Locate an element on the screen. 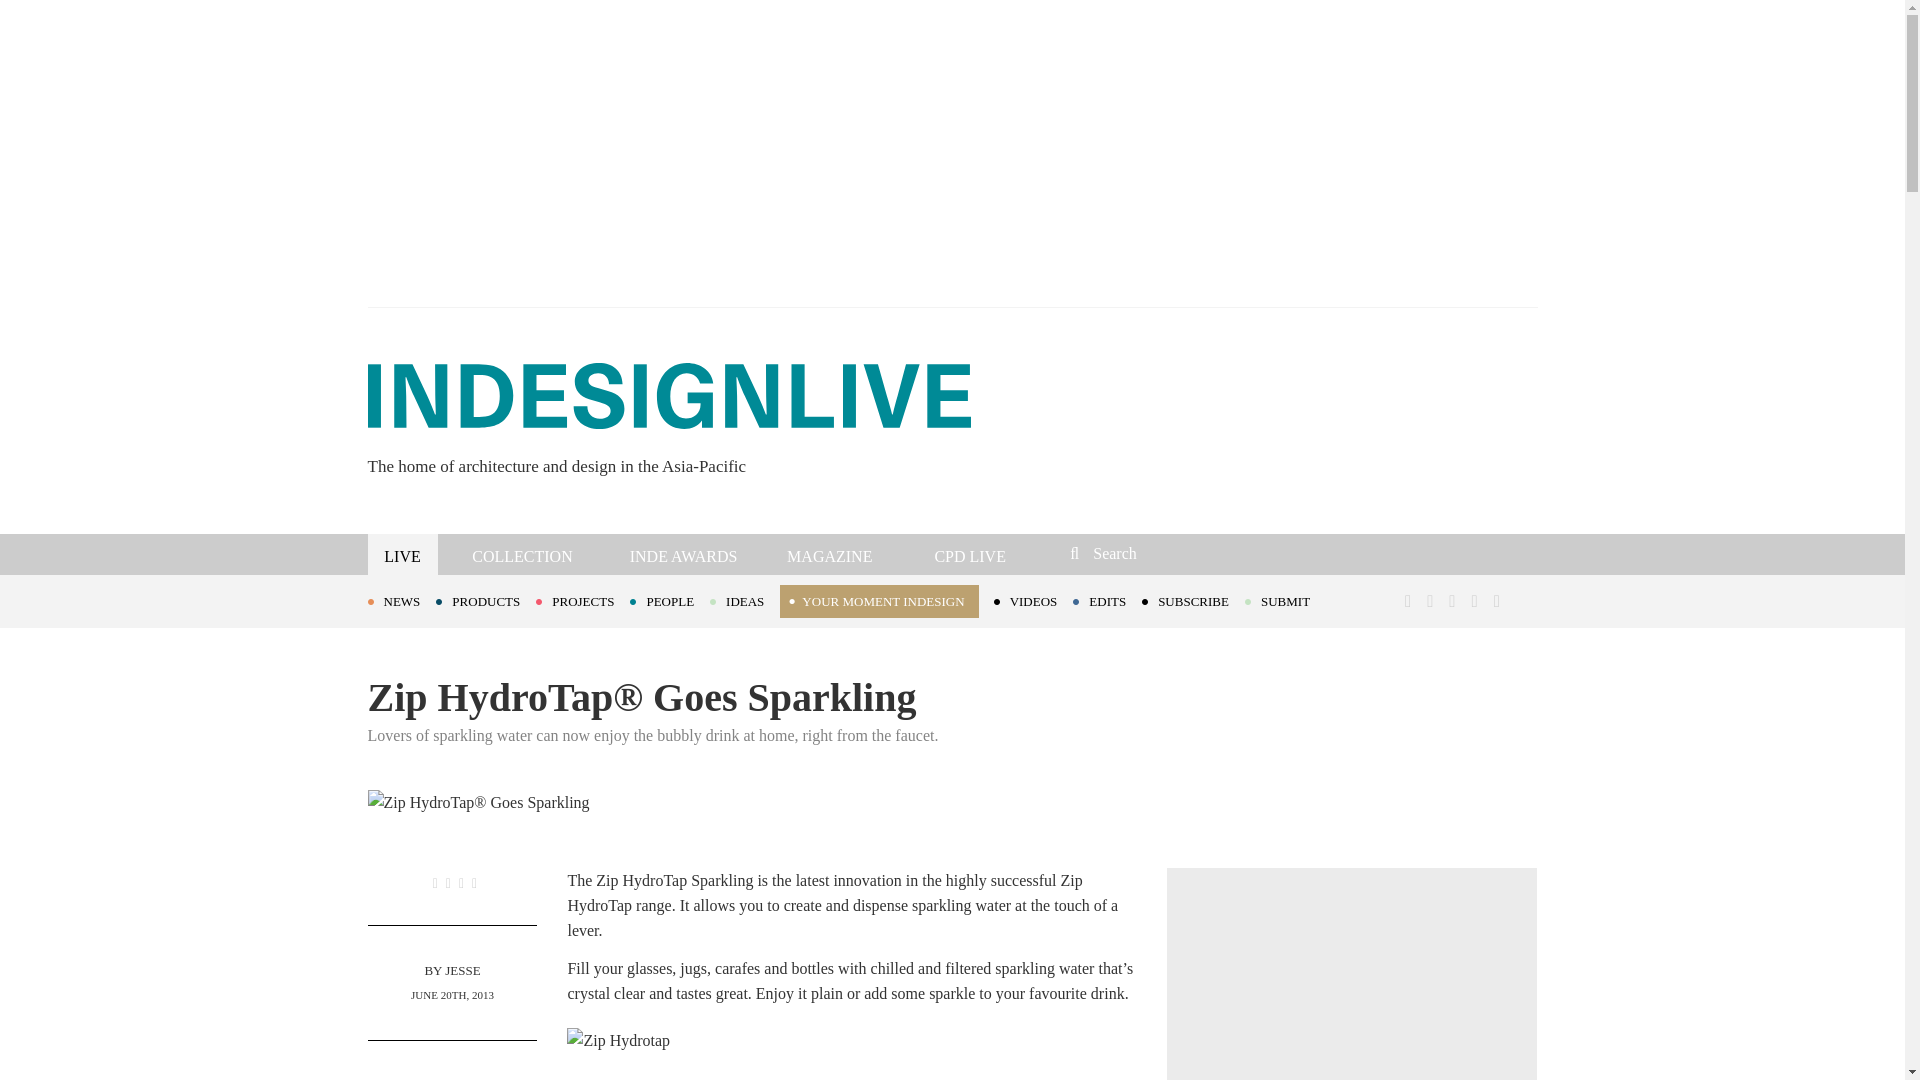 The image size is (1920, 1080). Search is located at coordinates (1204, 552).